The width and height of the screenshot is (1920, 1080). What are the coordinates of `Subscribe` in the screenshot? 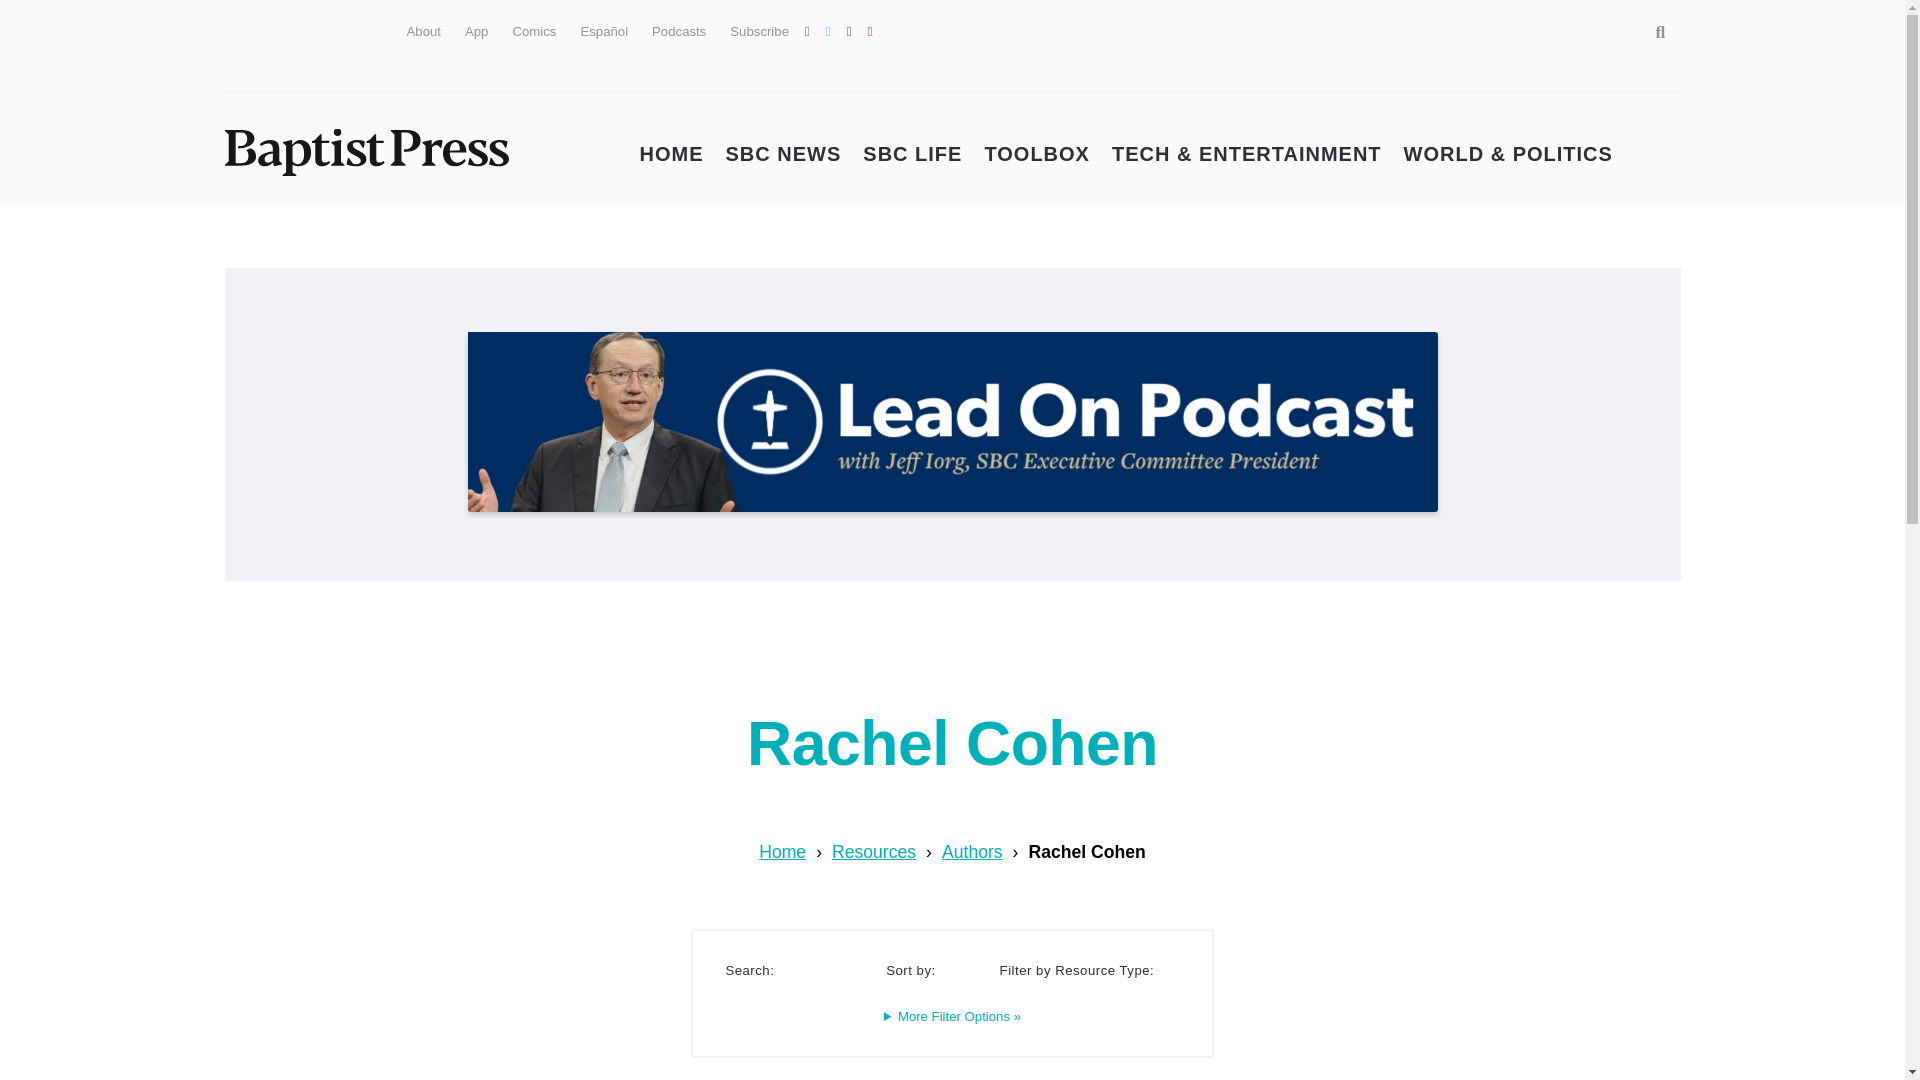 It's located at (759, 30).